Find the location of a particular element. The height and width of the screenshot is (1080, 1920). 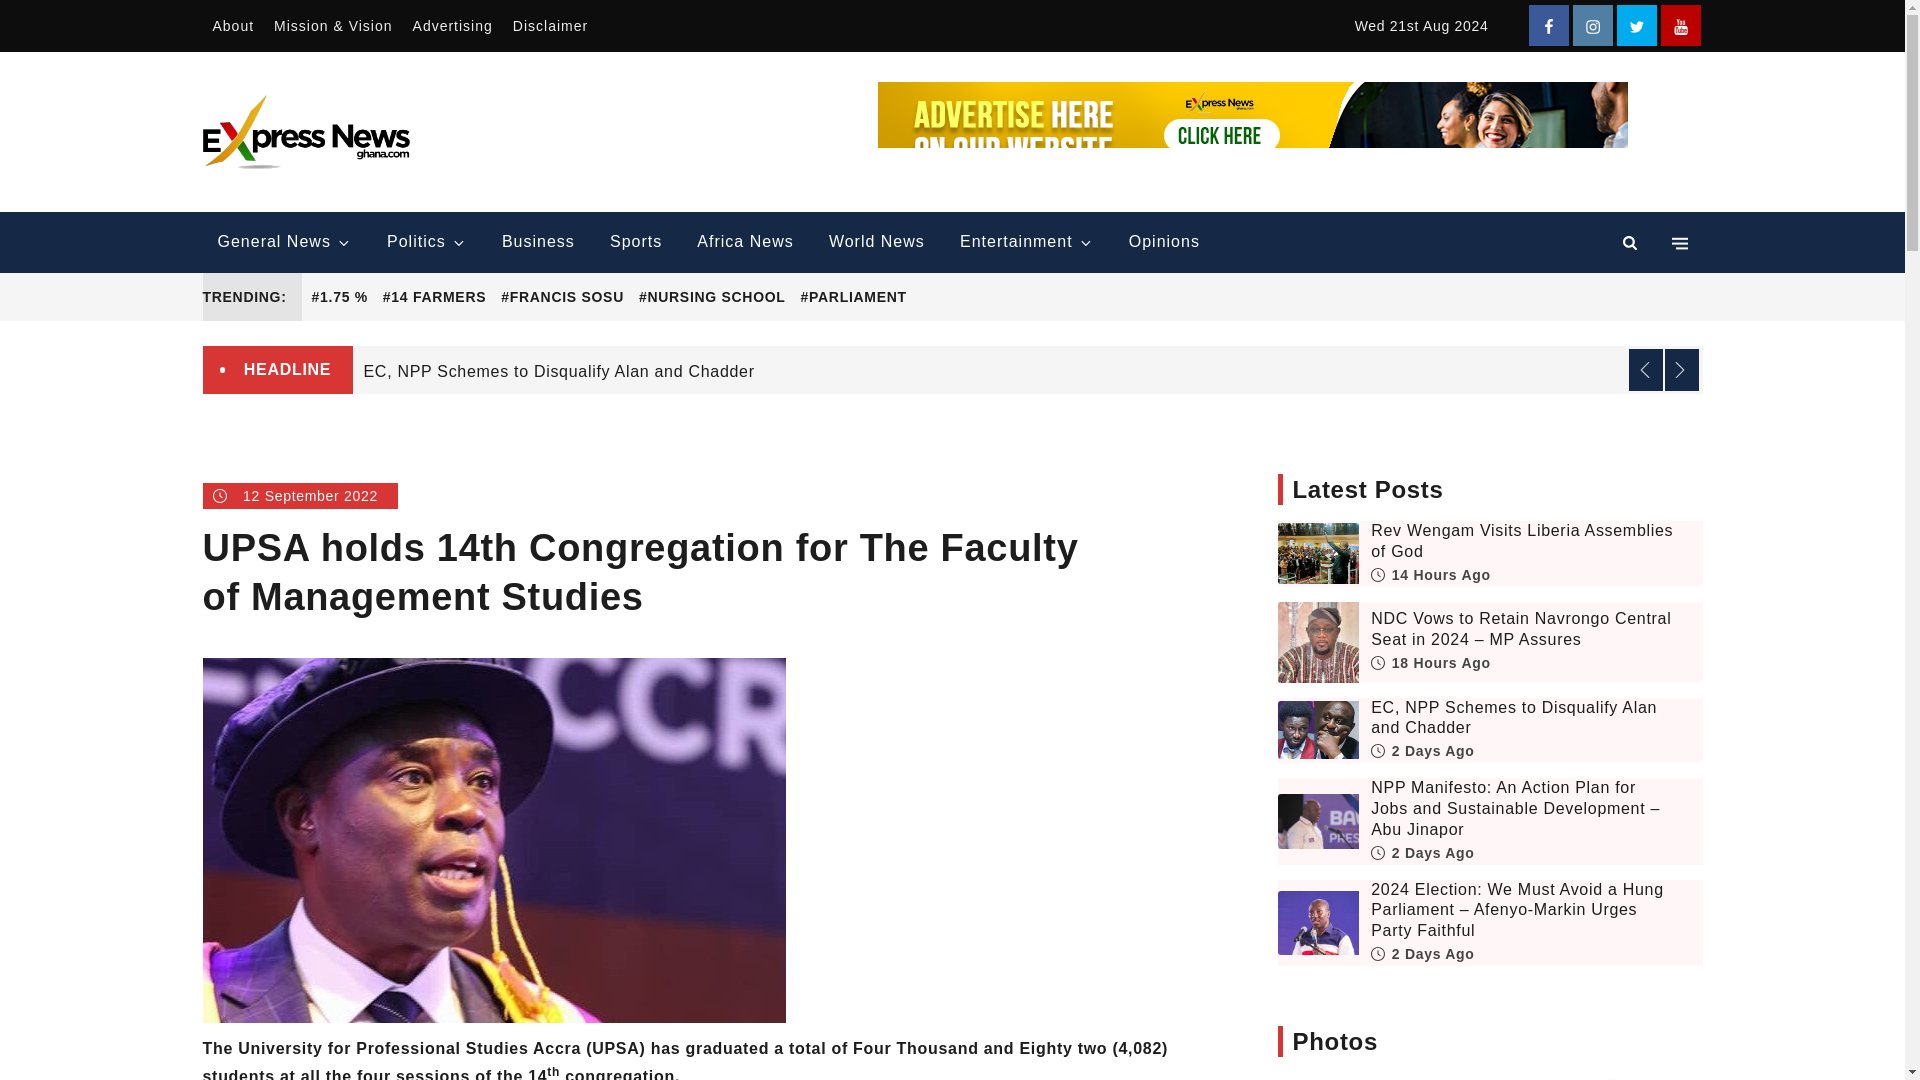

Sports is located at coordinates (636, 242).